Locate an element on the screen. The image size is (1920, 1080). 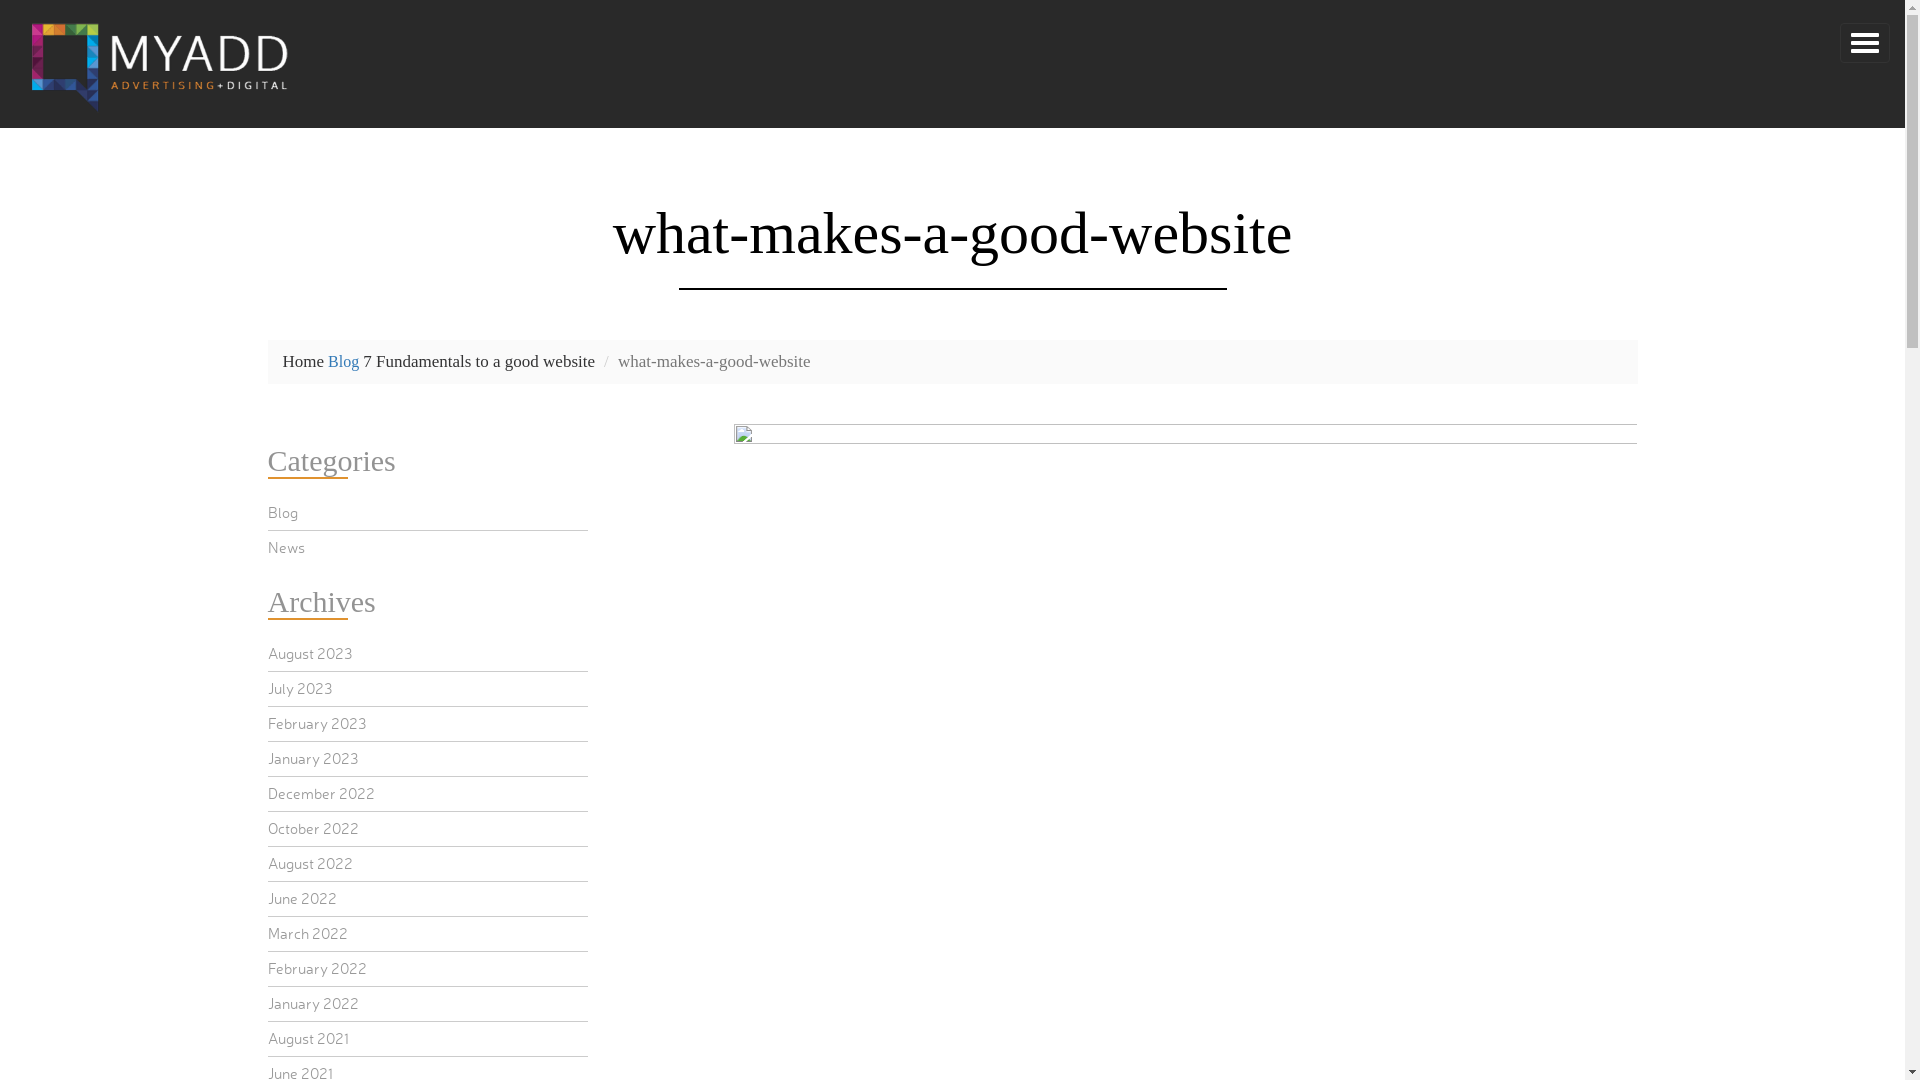
Blog is located at coordinates (283, 512).